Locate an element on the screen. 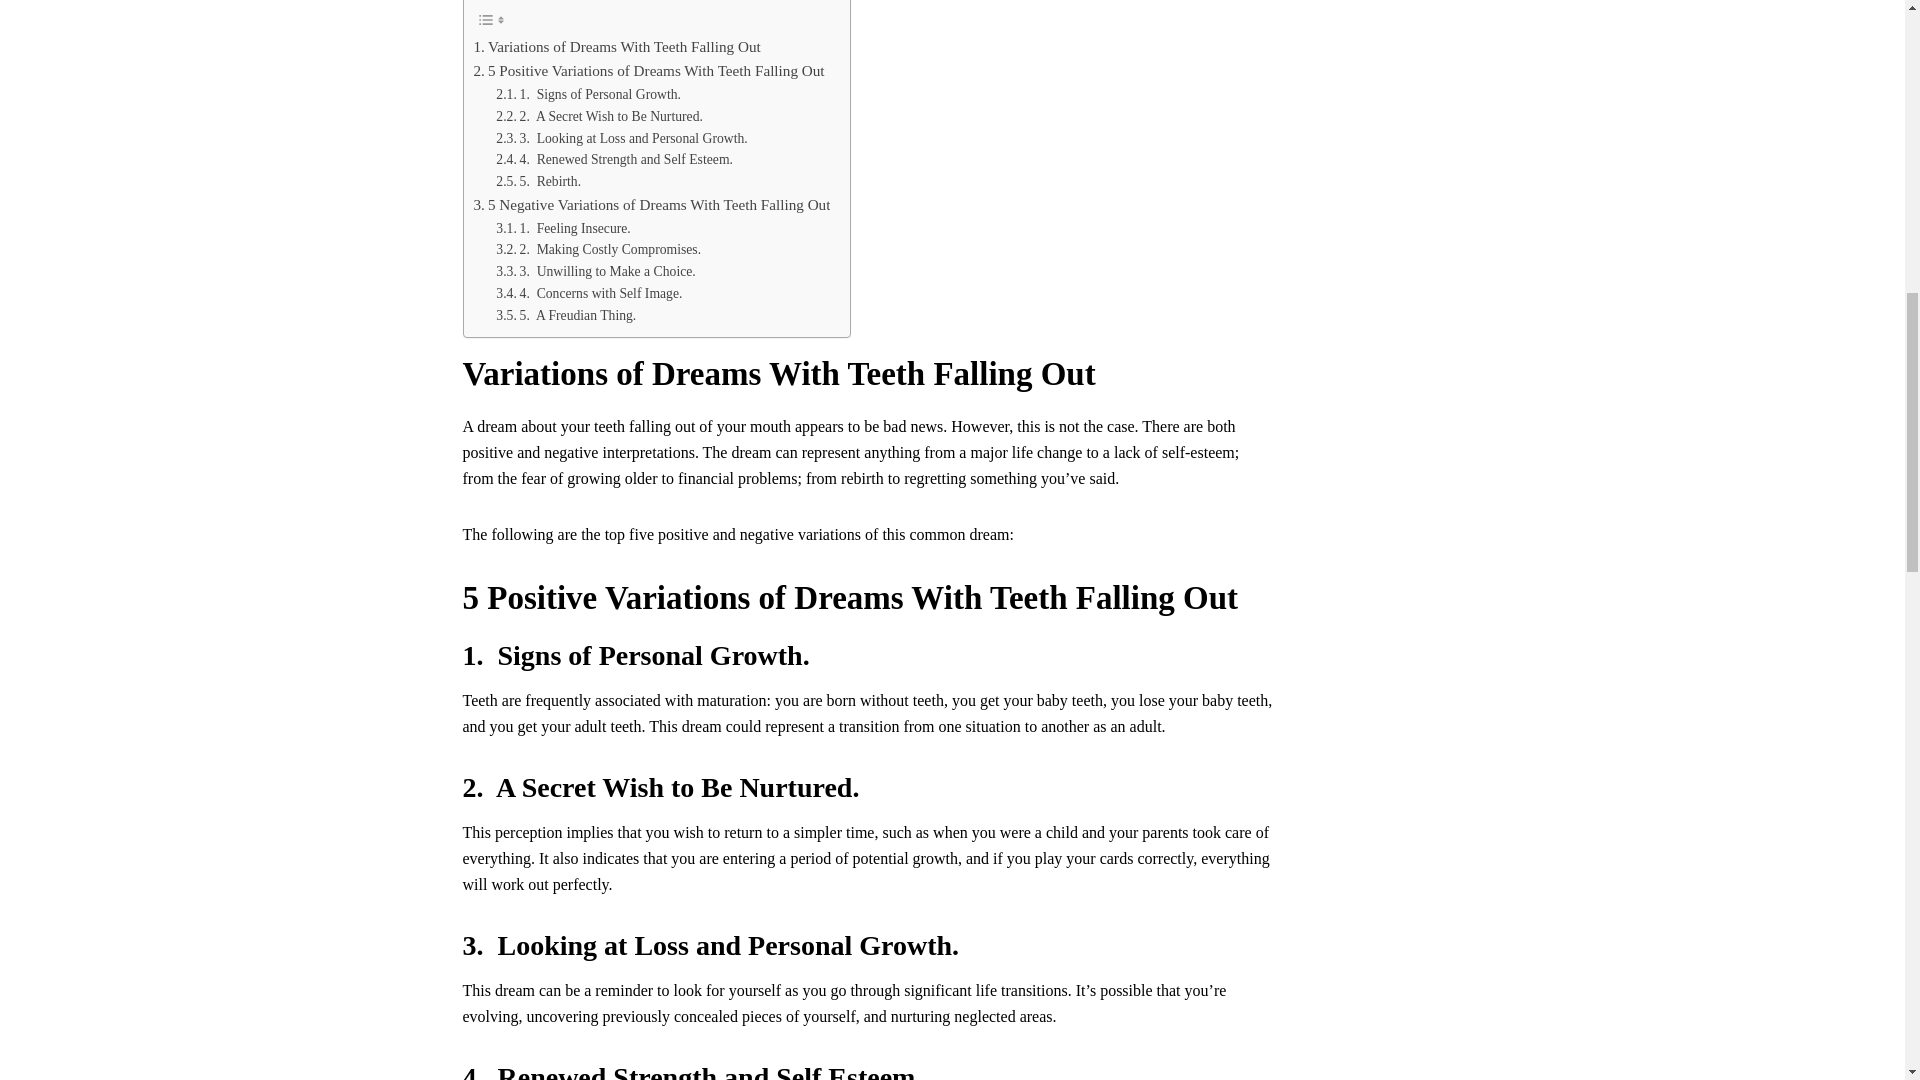 The height and width of the screenshot is (1080, 1920). Variations of Dreams With Teeth Falling Out is located at coordinates (617, 46).